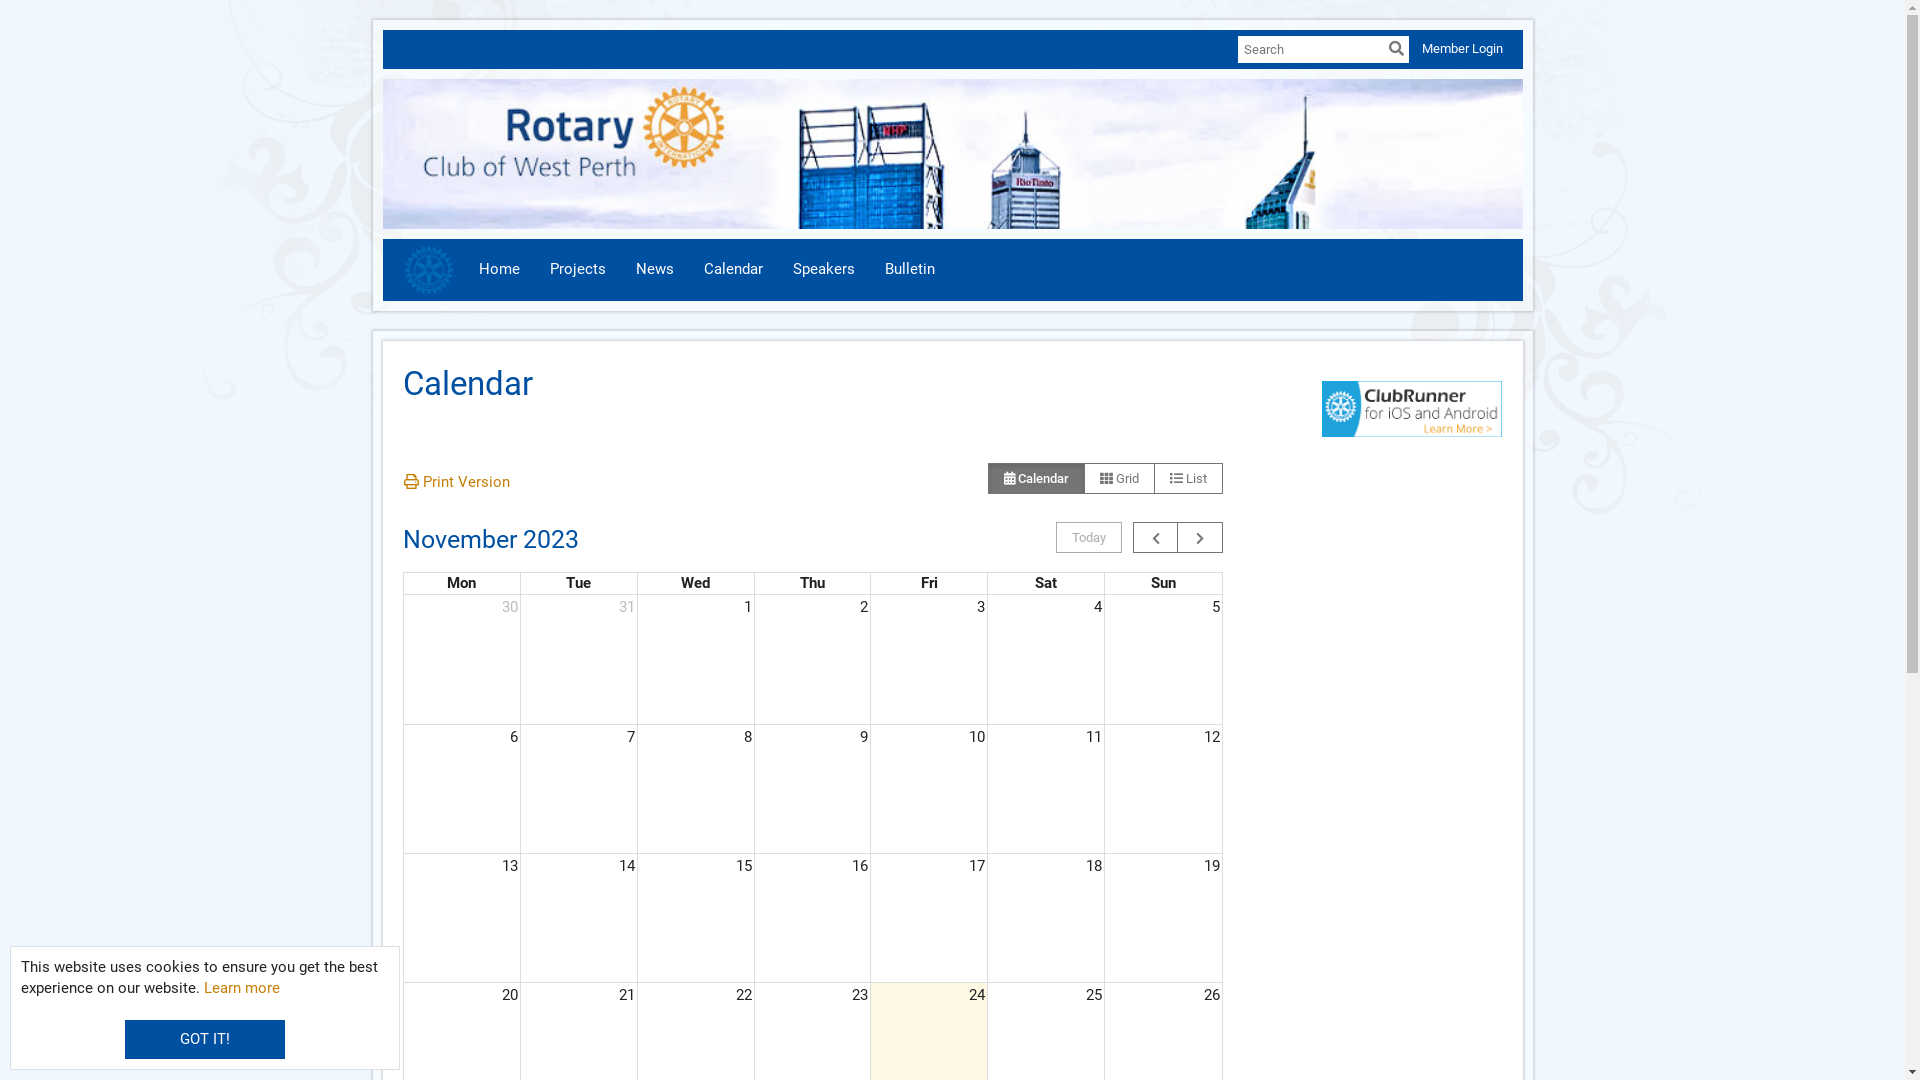  I want to click on Print Version, so click(466, 482).